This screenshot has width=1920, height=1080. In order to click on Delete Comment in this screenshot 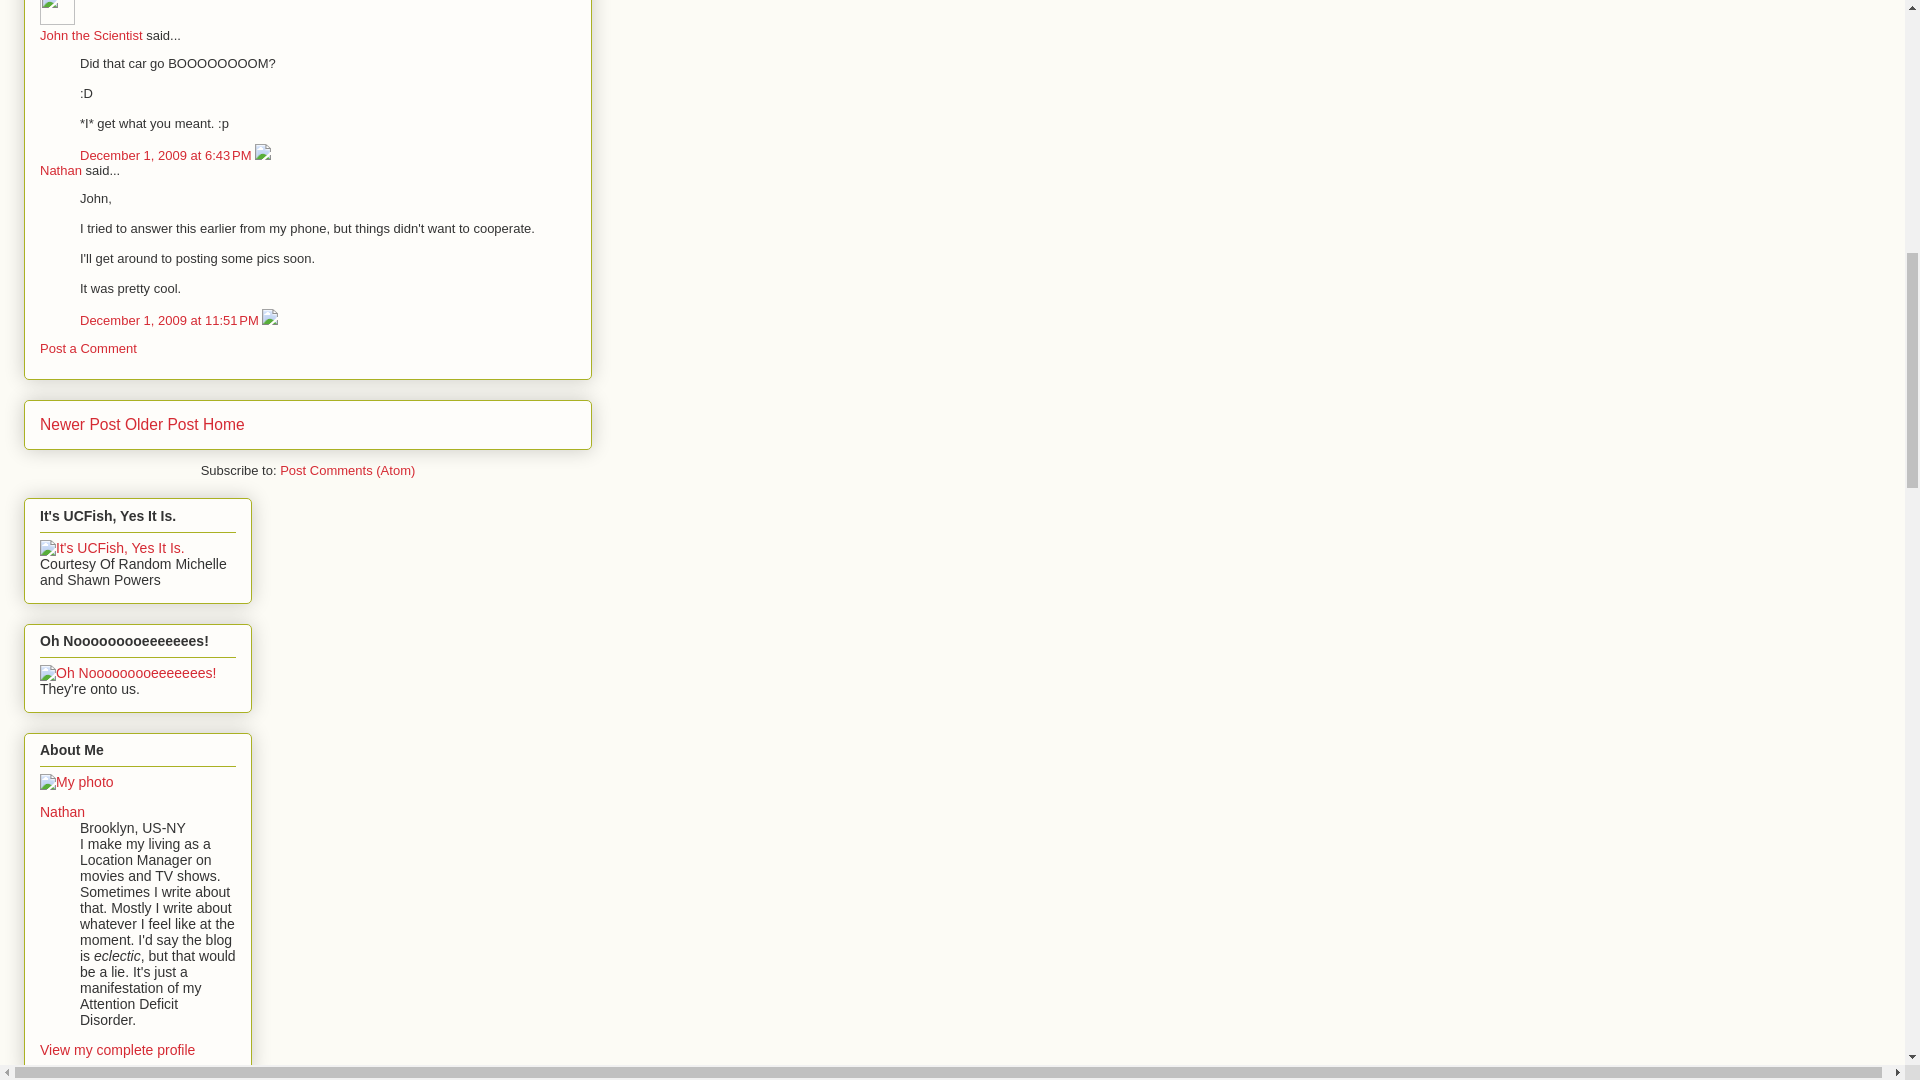, I will do `click(262, 155)`.